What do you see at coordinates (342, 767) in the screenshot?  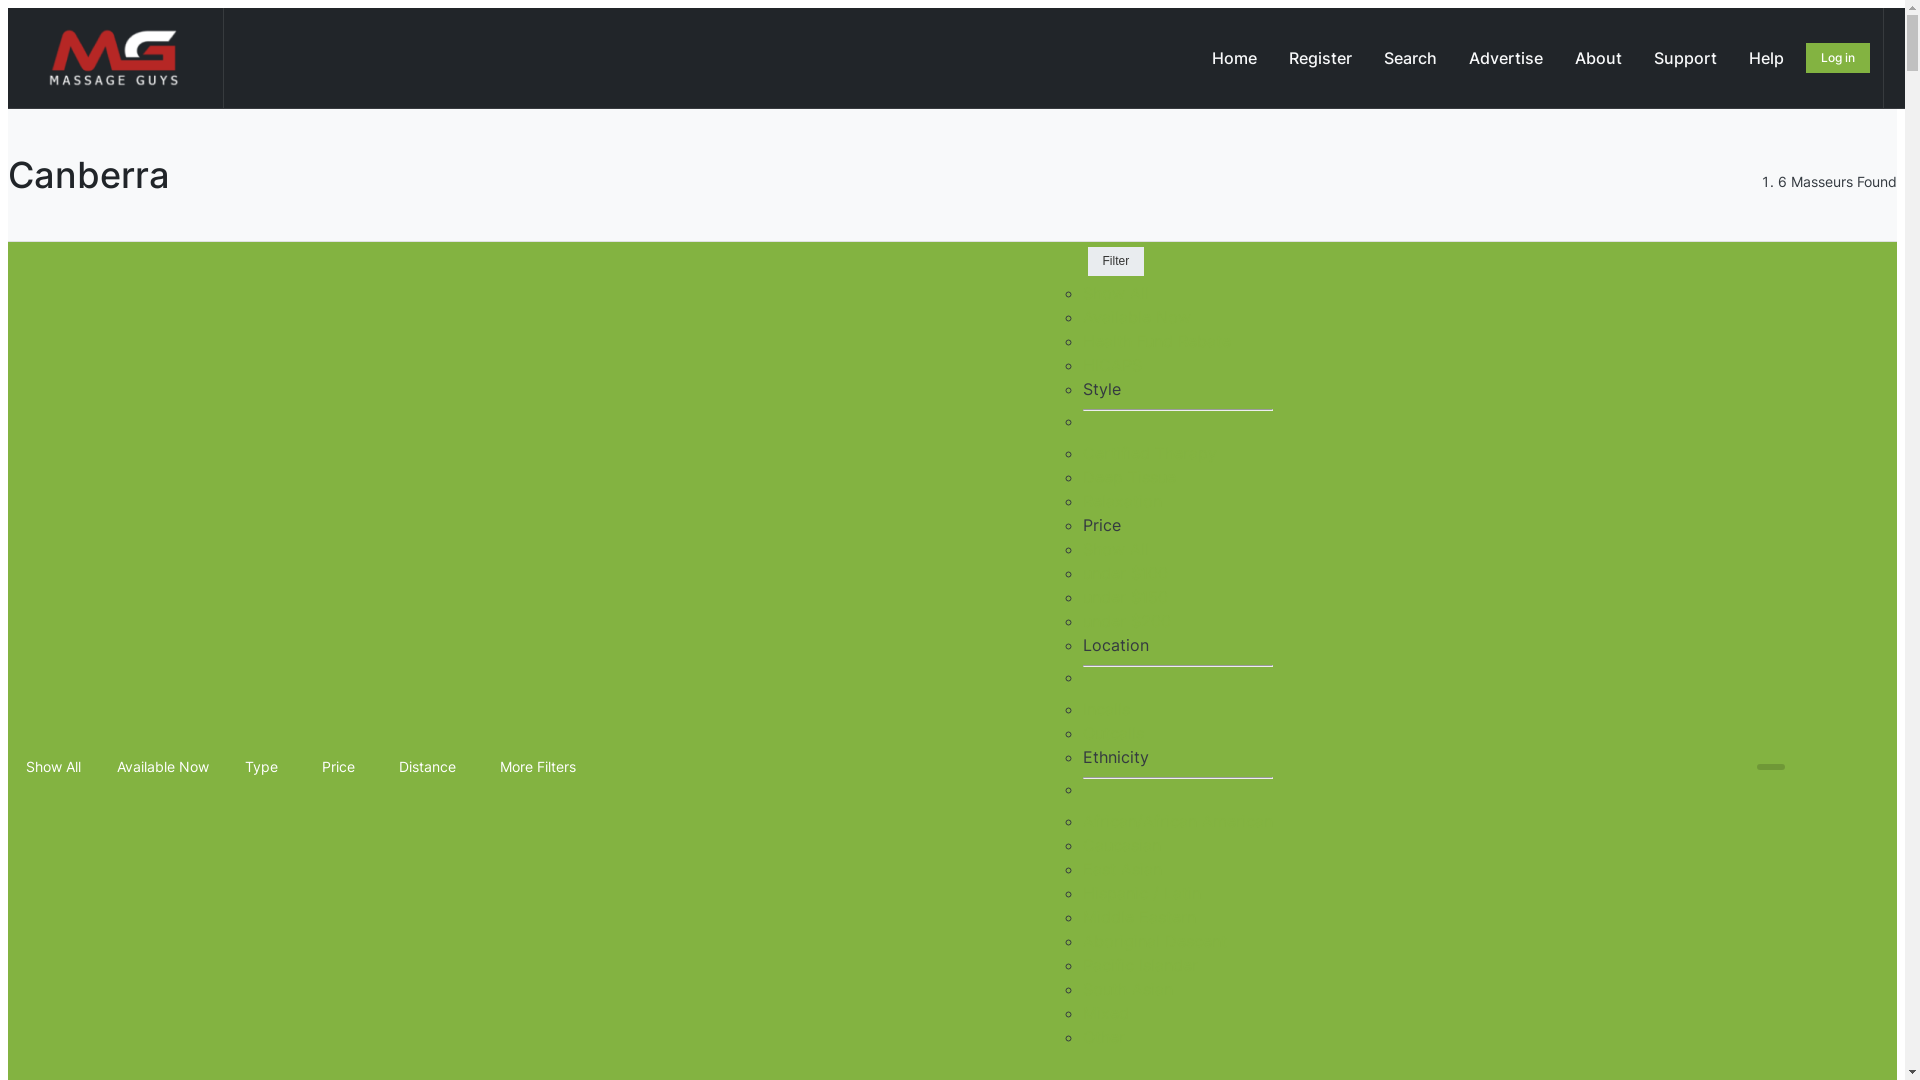 I see `Price` at bounding box center [342, 767].